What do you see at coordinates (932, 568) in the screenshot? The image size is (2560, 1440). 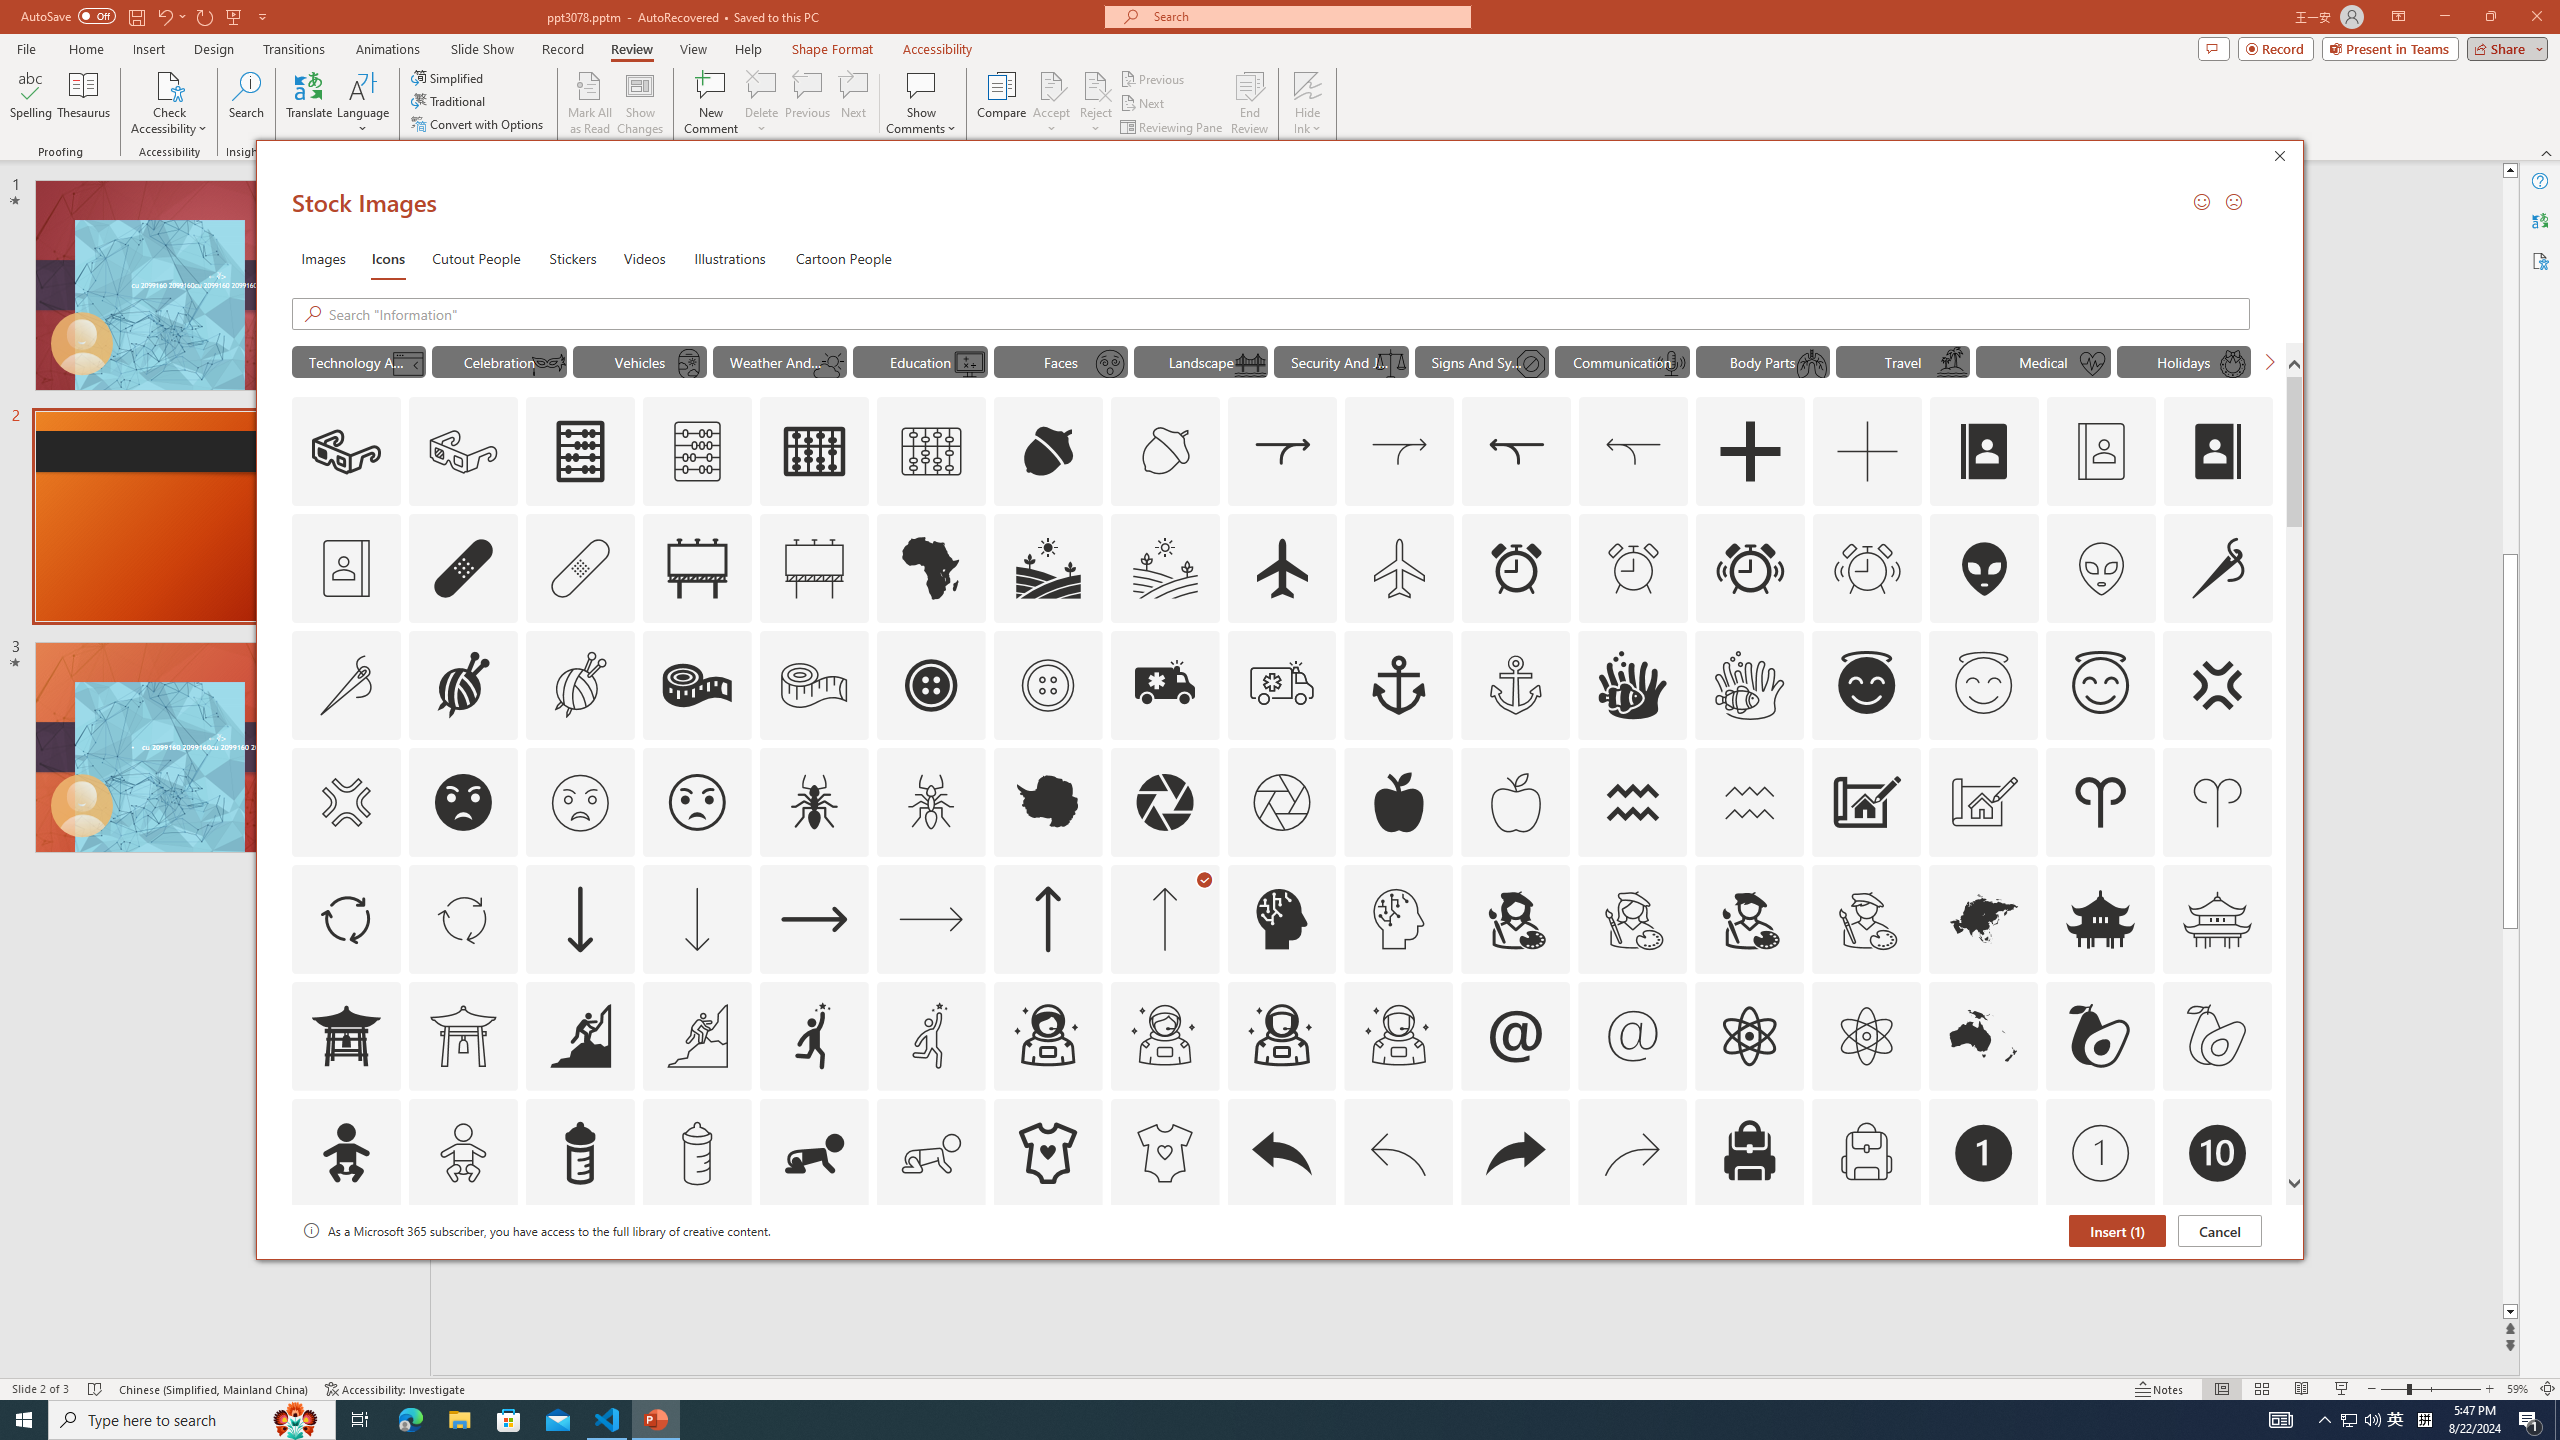 I see `AutomationID: Icons_Africa` at bounding box center [932, 568].